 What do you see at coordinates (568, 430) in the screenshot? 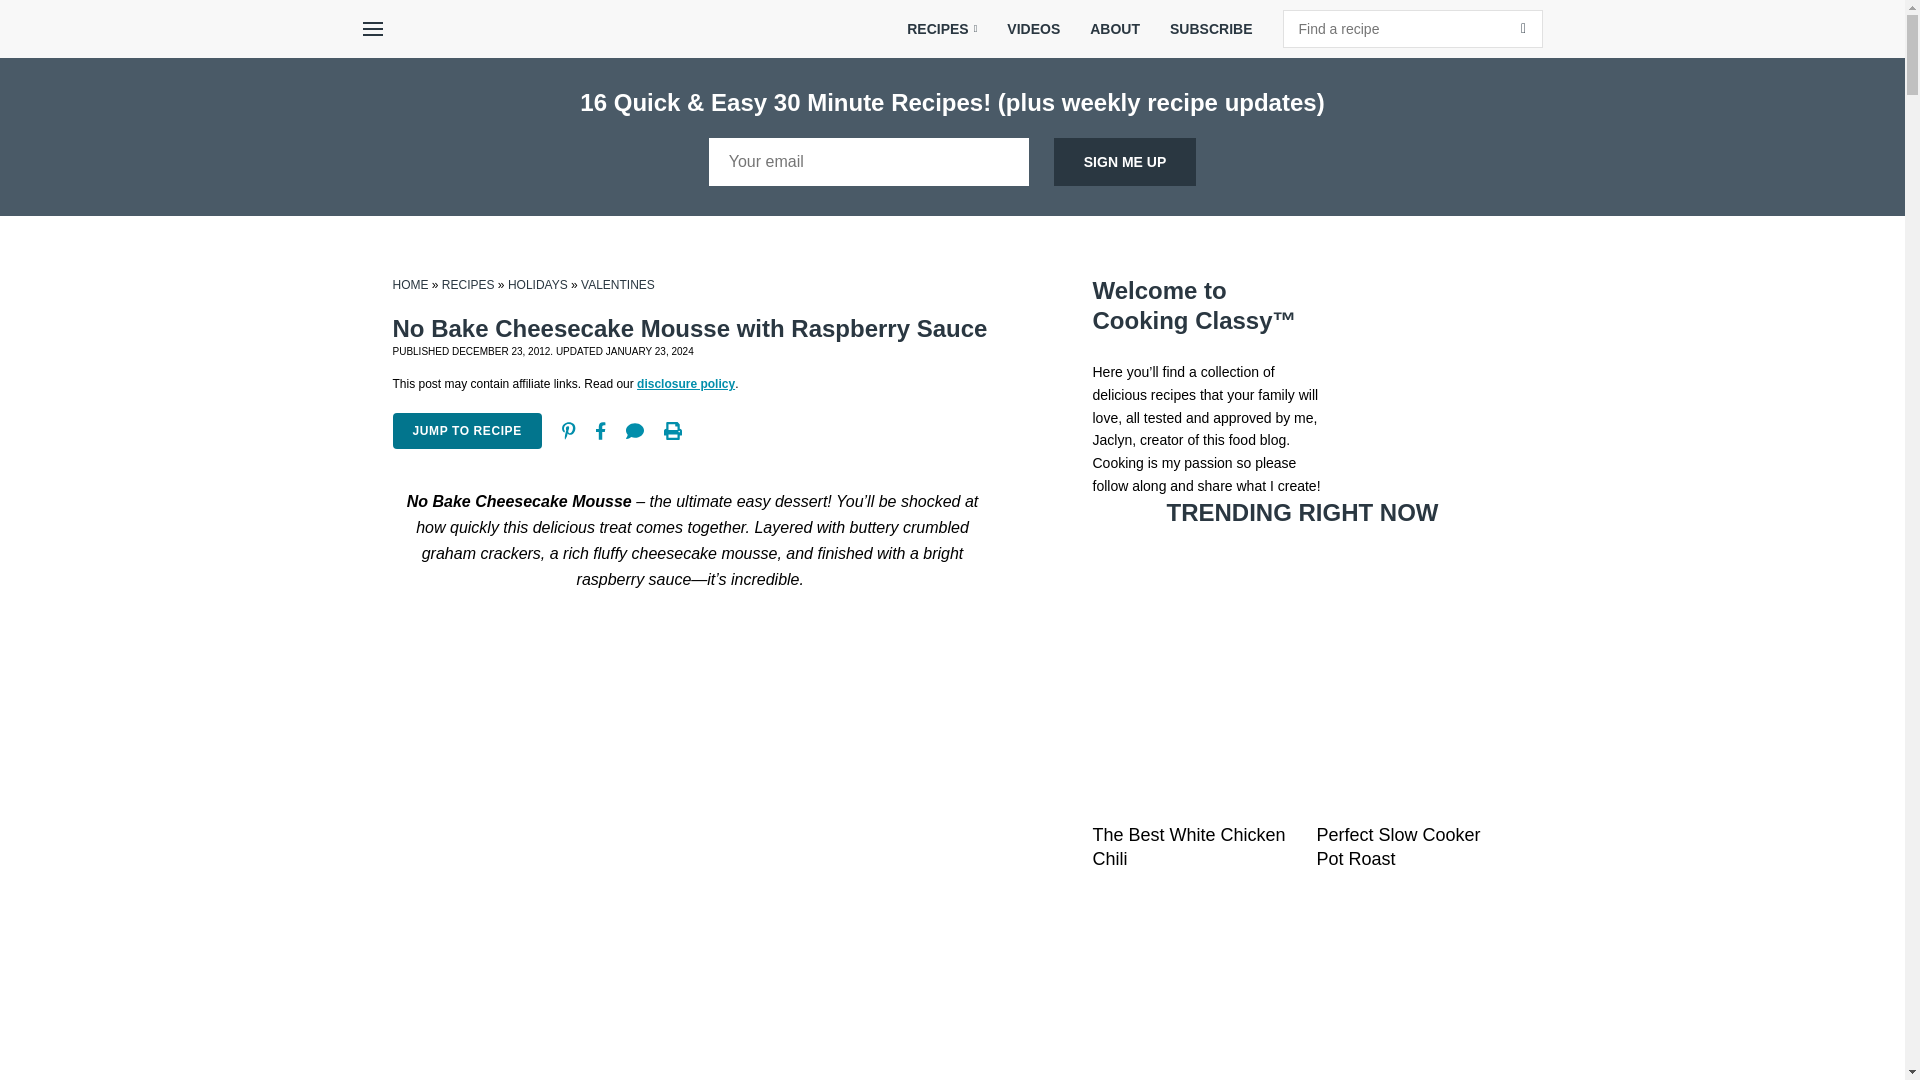
I see `Pin` at bounding box center [568, 430].